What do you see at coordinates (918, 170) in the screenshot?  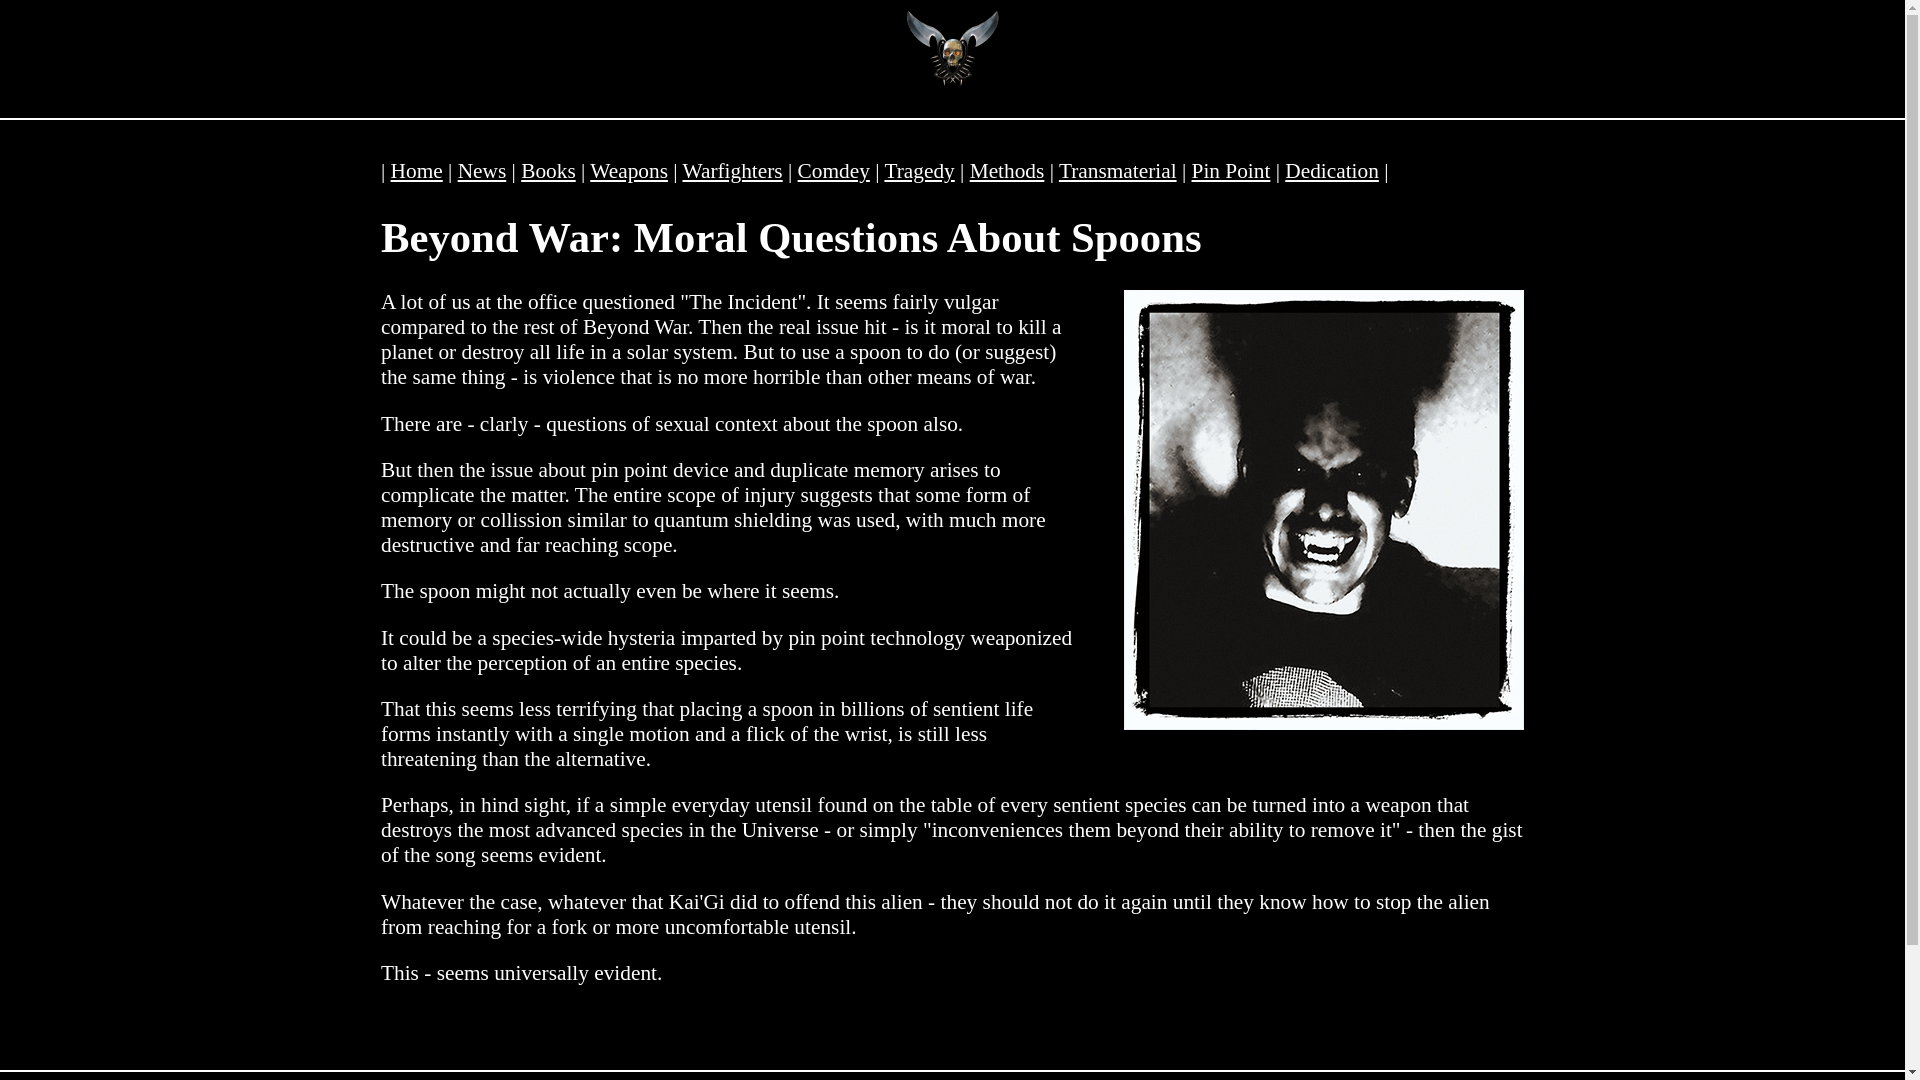 I see `Tragedy` at bounding box center [918, 170].